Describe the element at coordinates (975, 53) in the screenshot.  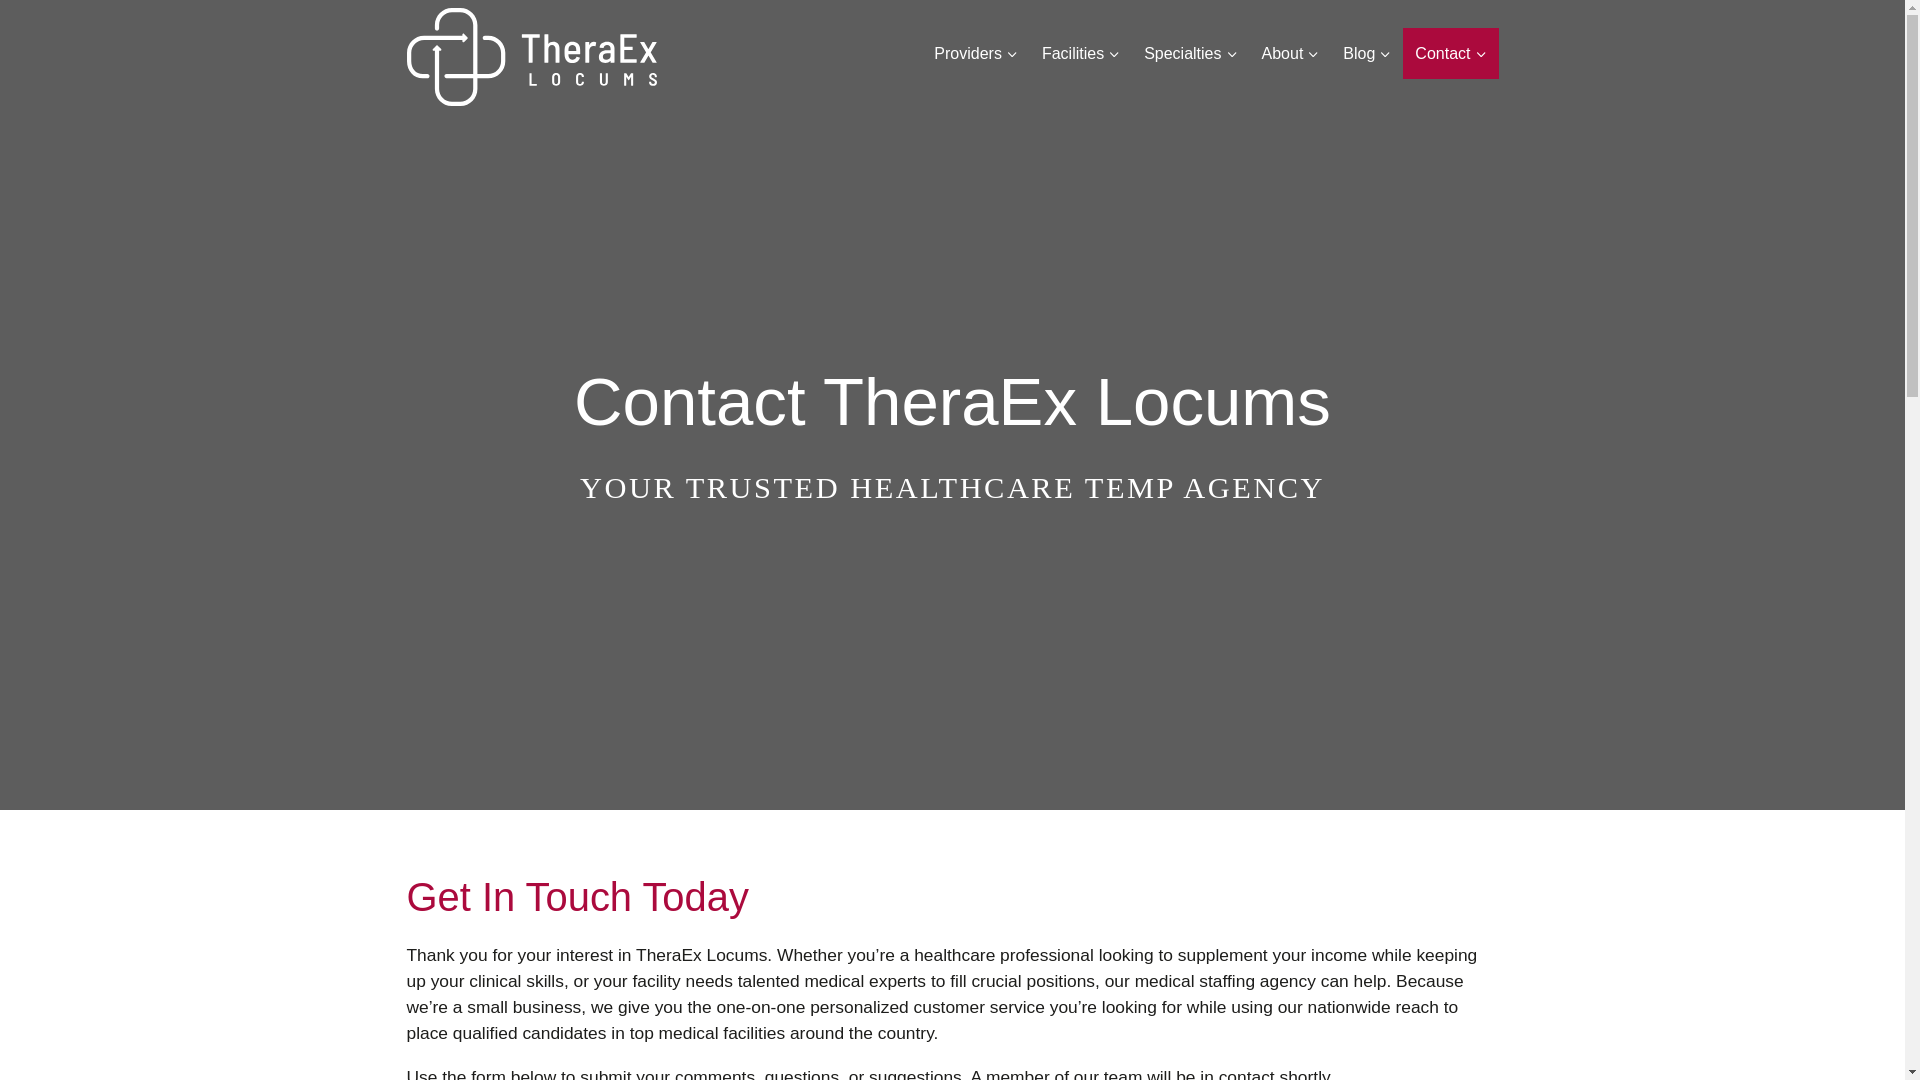
I see `Providers` at that location.